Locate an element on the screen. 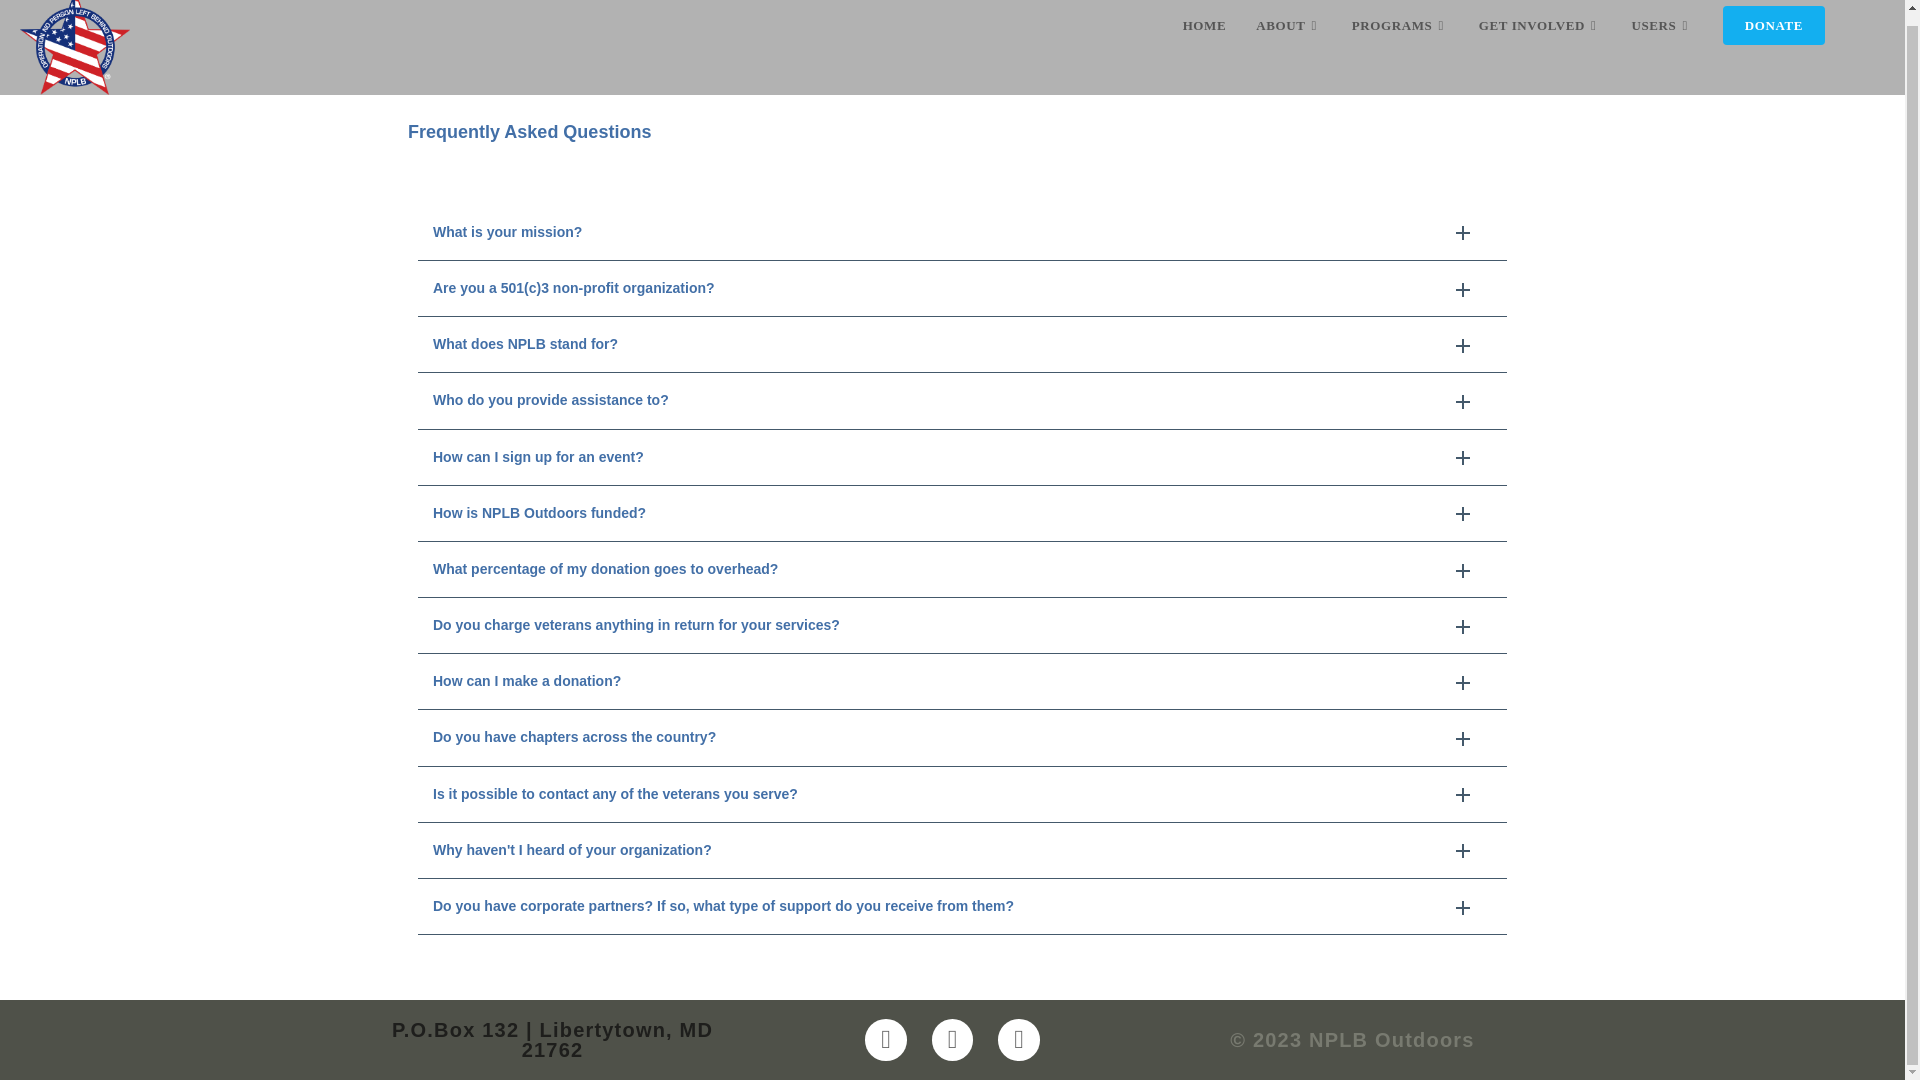 Image resolution: width=1920 pixels, height=1080 pixels. USERS is located at coordinates (1661, 31).